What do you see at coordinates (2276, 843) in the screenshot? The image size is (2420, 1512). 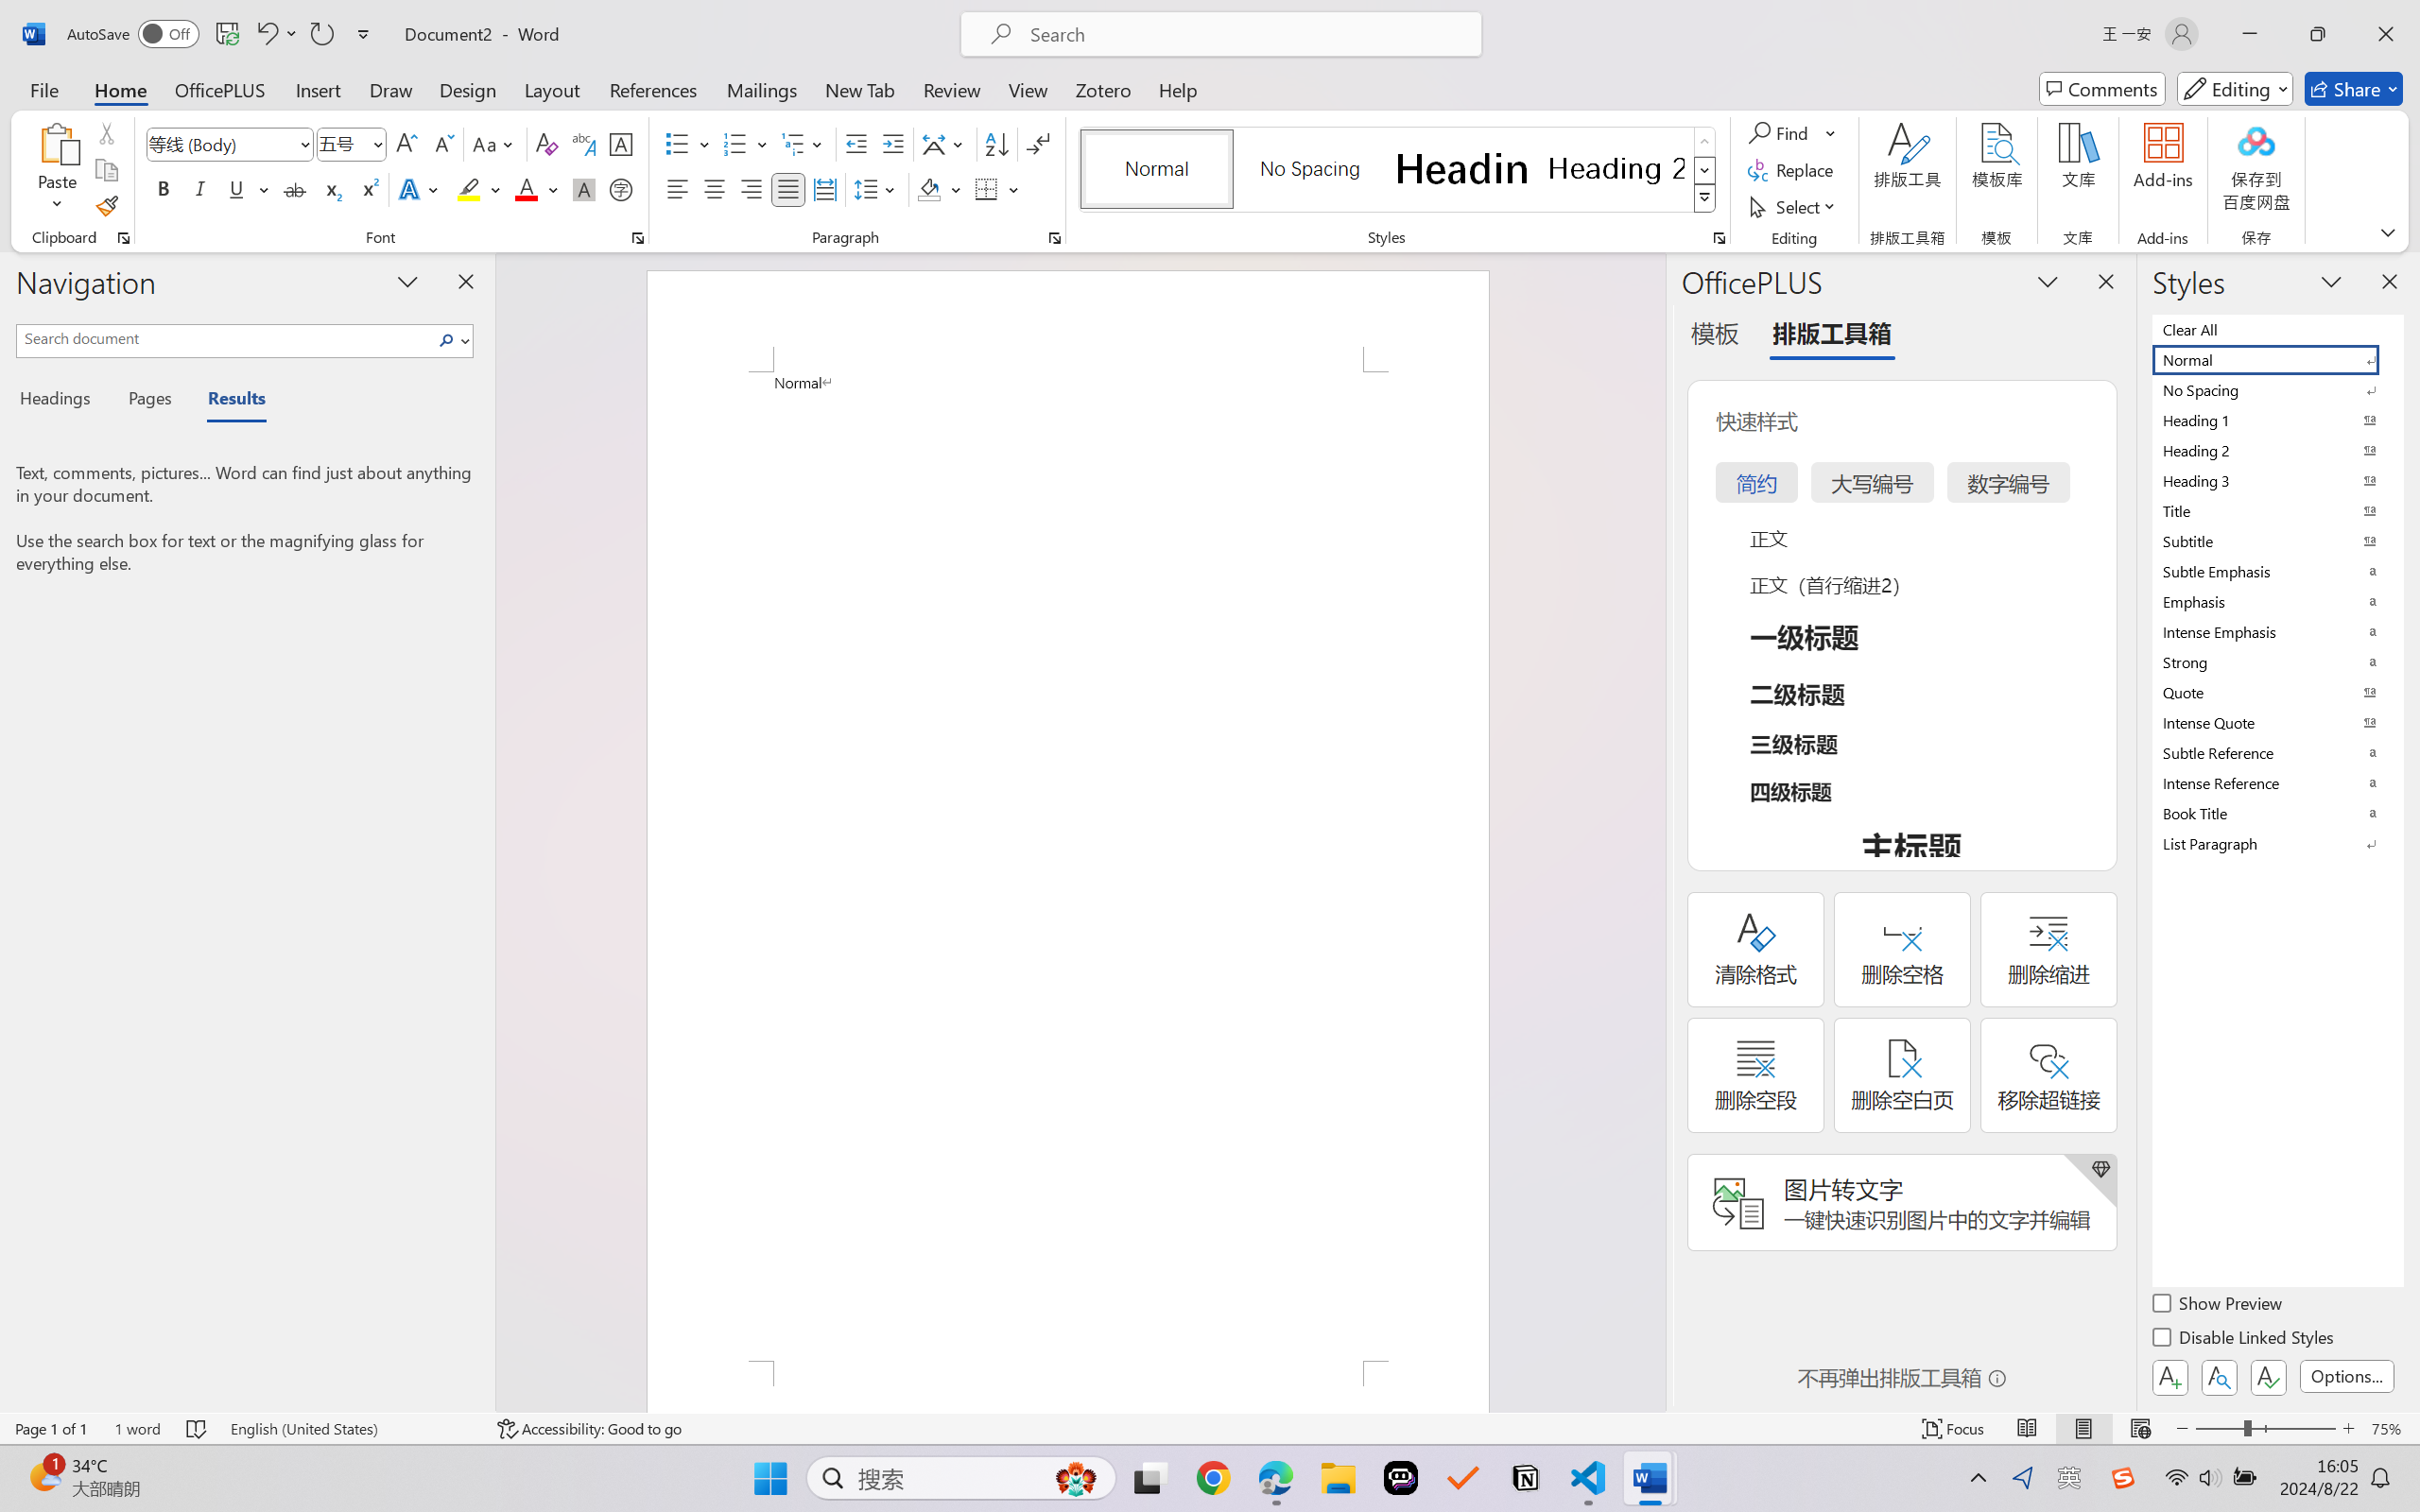 I see `List Paragraph` at bounding box center [2276, 843].